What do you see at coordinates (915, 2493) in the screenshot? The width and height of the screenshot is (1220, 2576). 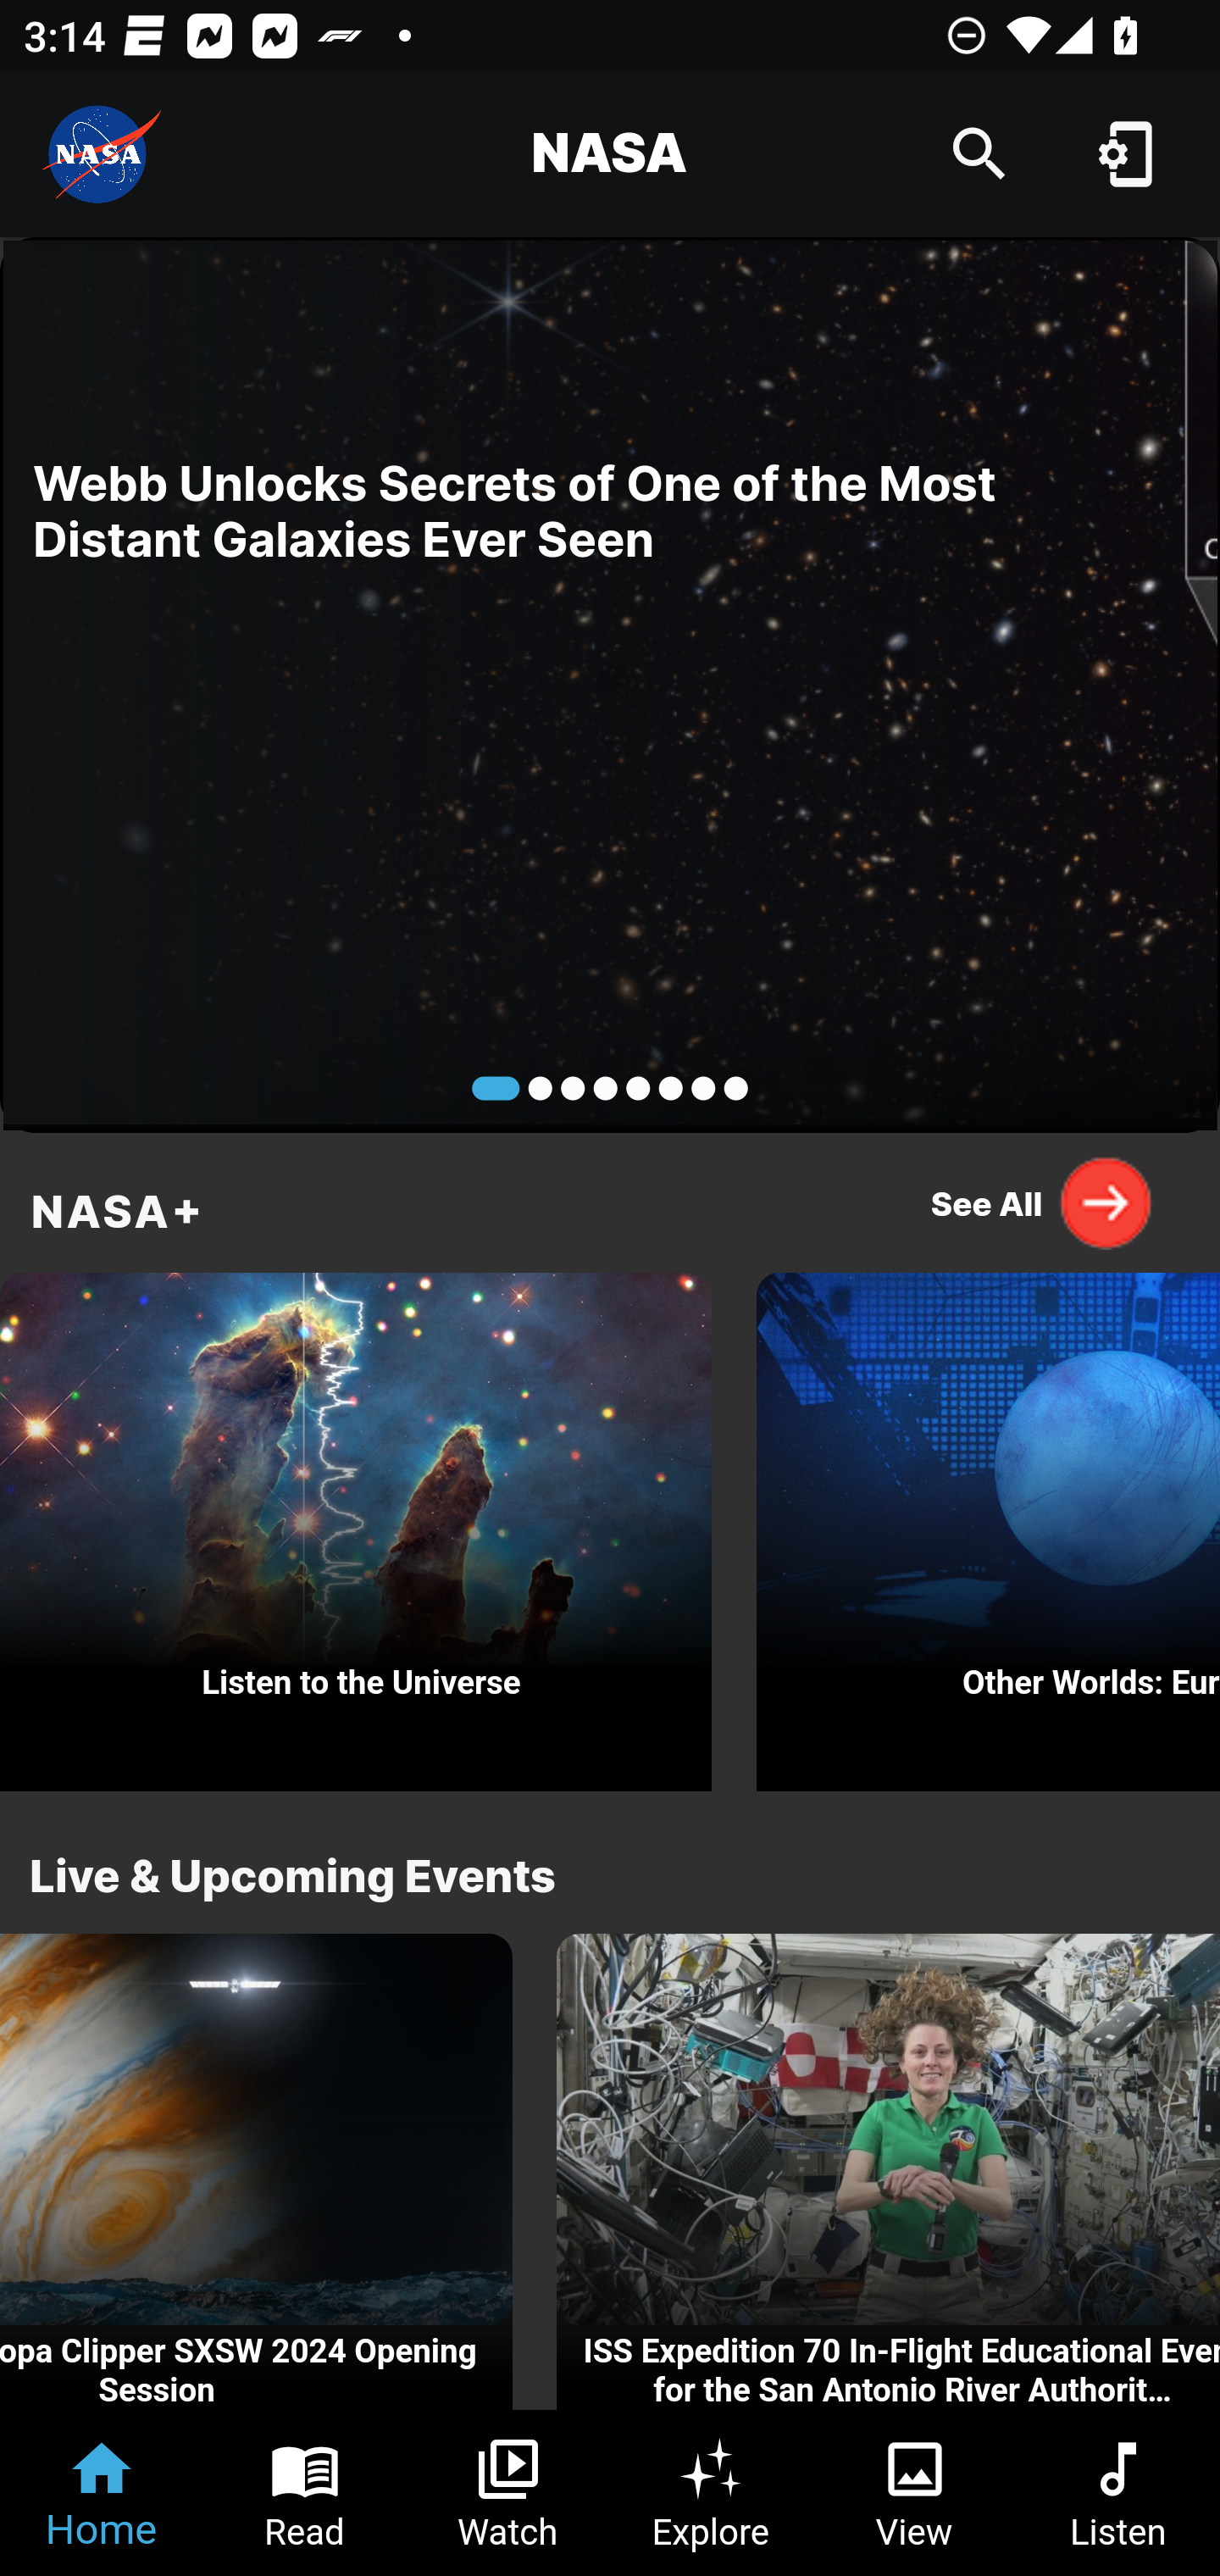 I see `View
Tab 5 of 6` at bounding box center [915, 2493].